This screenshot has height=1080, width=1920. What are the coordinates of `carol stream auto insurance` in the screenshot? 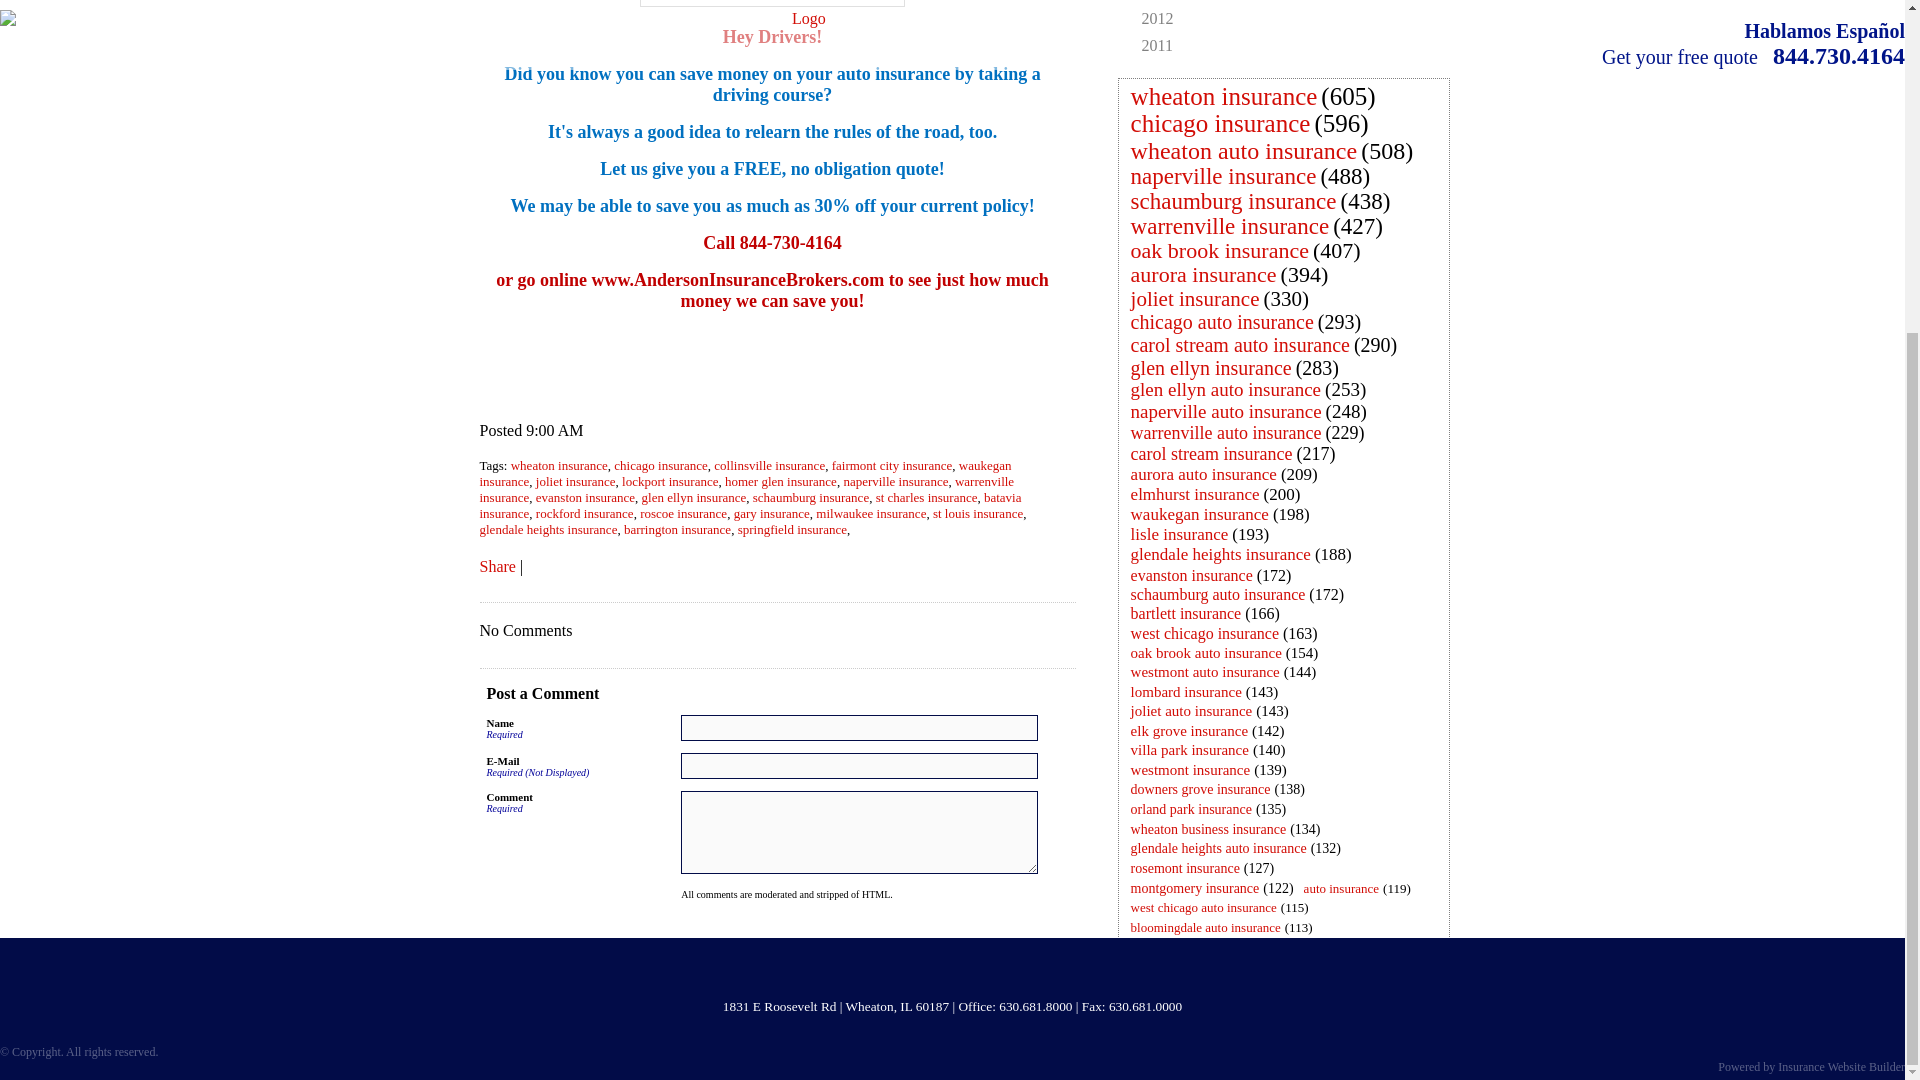 It's located at (1240, 344).